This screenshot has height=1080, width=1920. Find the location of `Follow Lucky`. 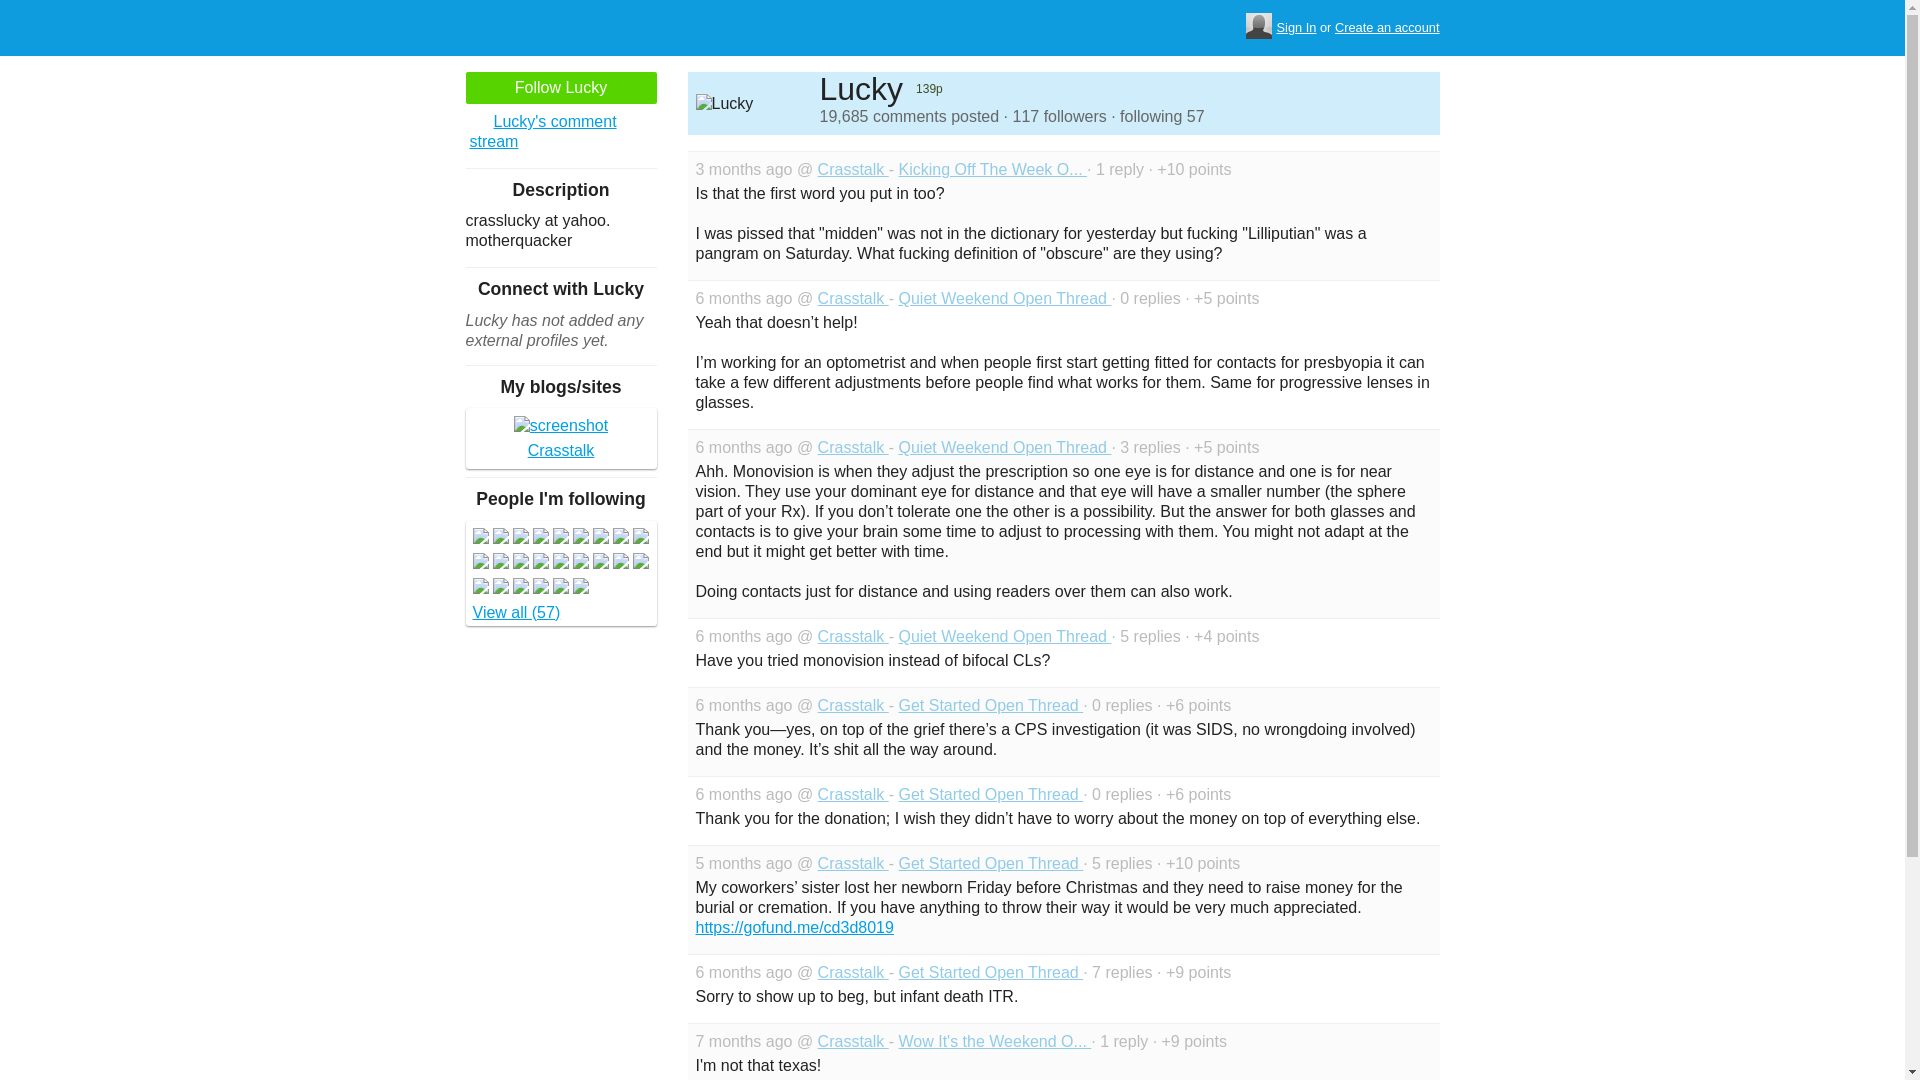

Follow Lucky is located at coordinates (561, 88).